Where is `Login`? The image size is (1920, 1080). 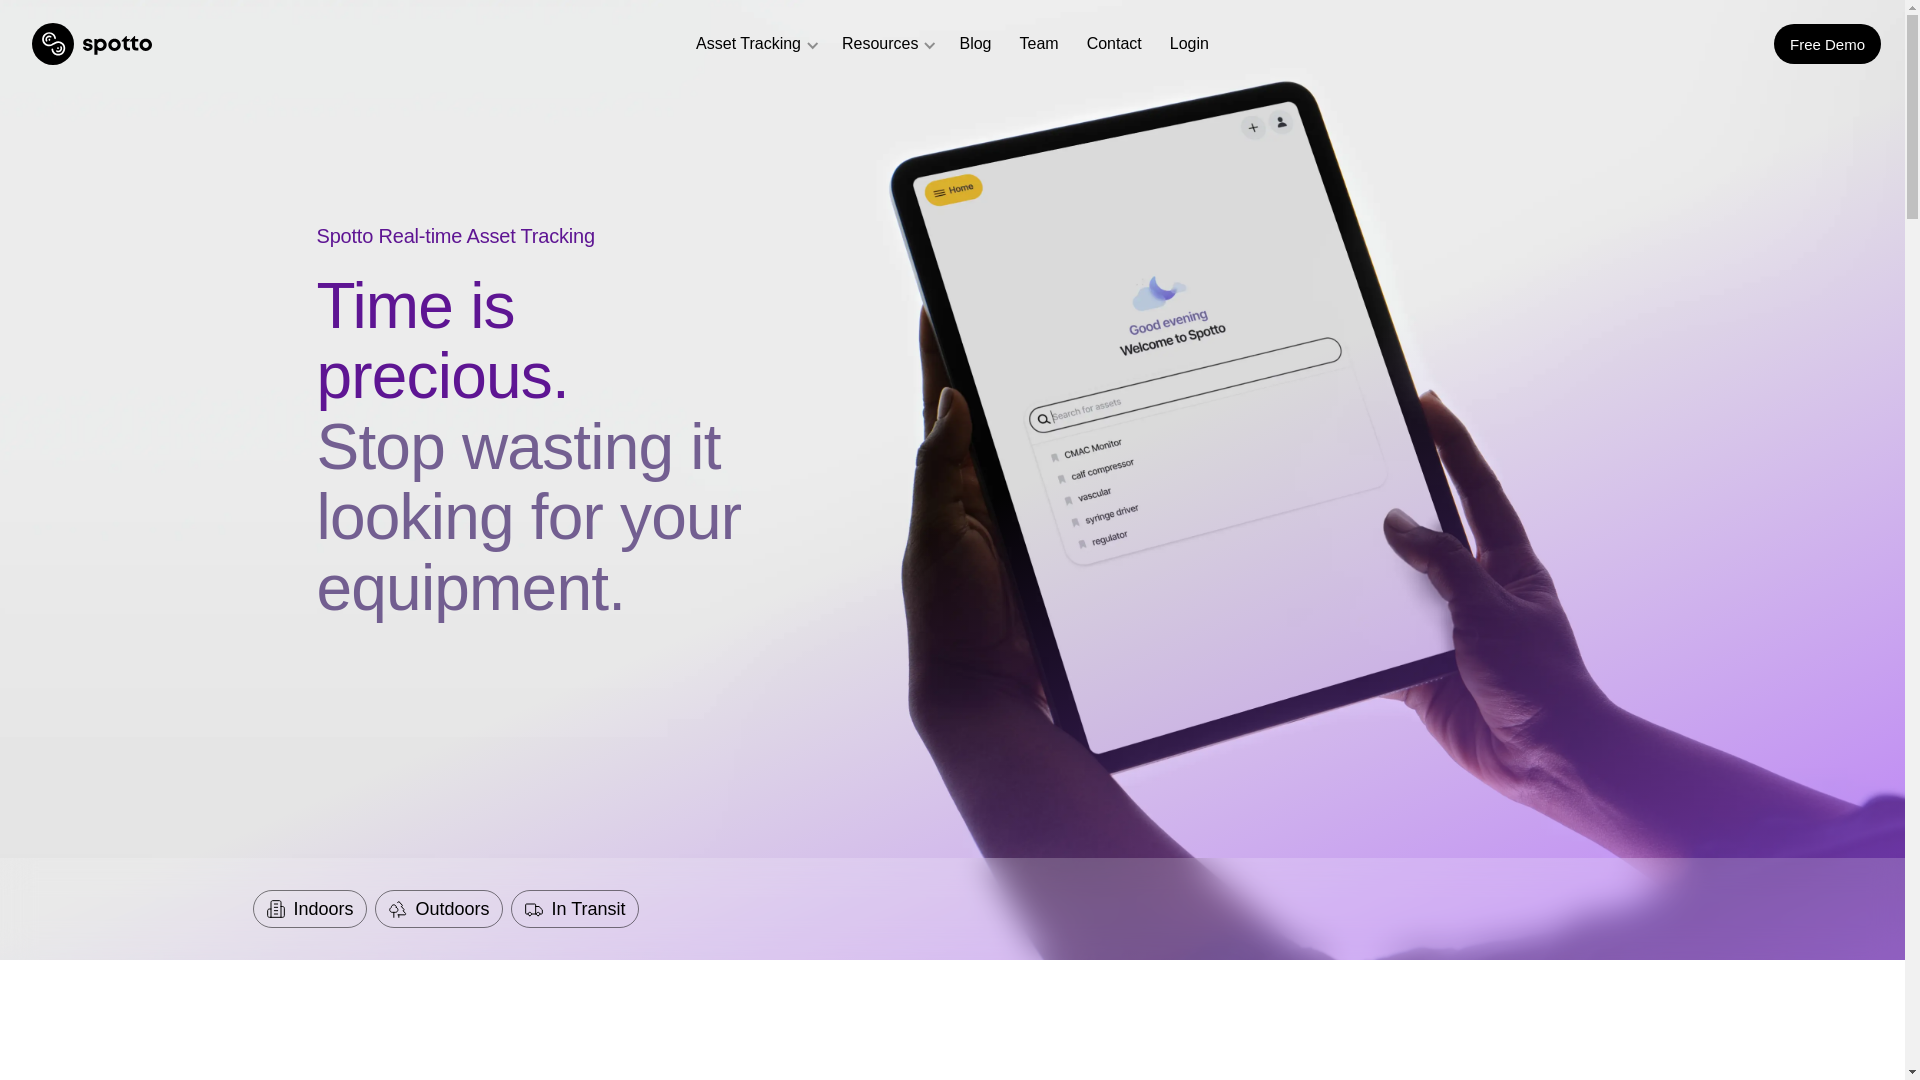 Login is located at coordinates (1189, 44).